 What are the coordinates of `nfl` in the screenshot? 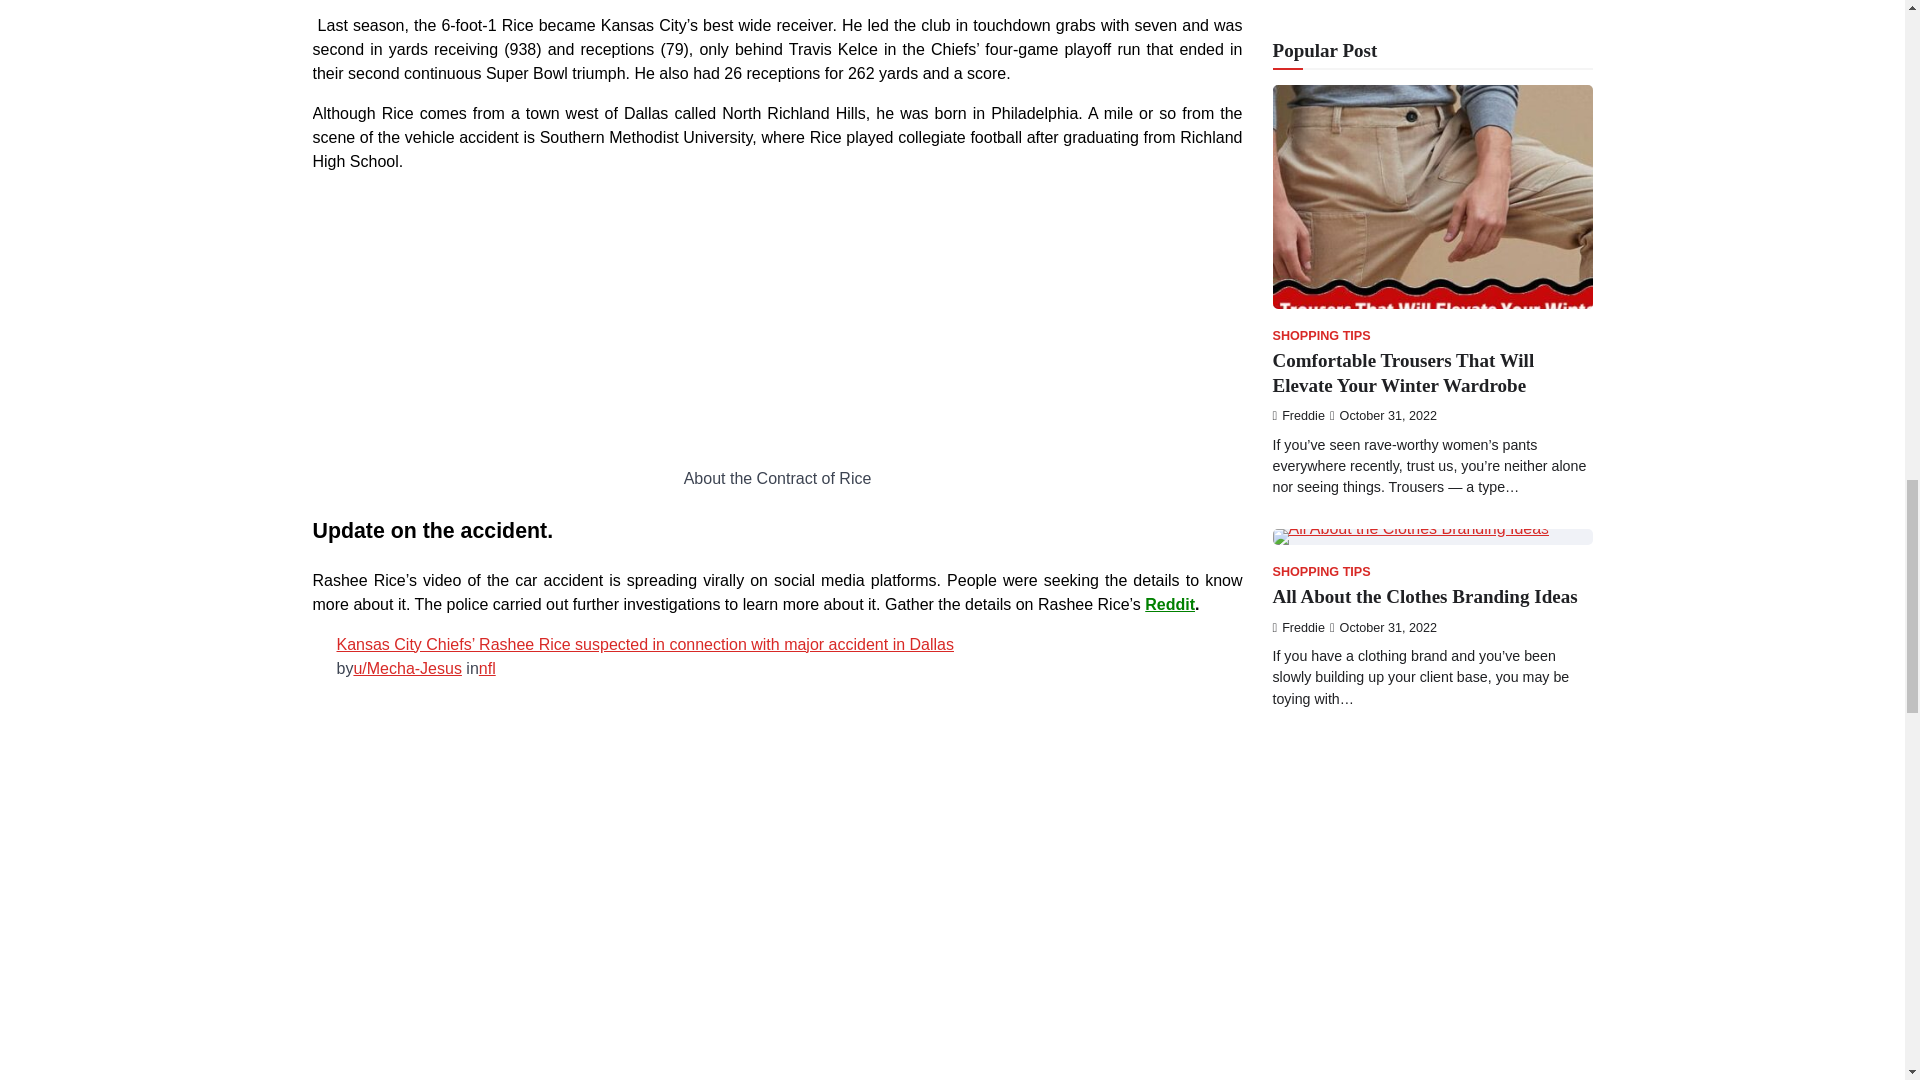 It's located at (486, 668).